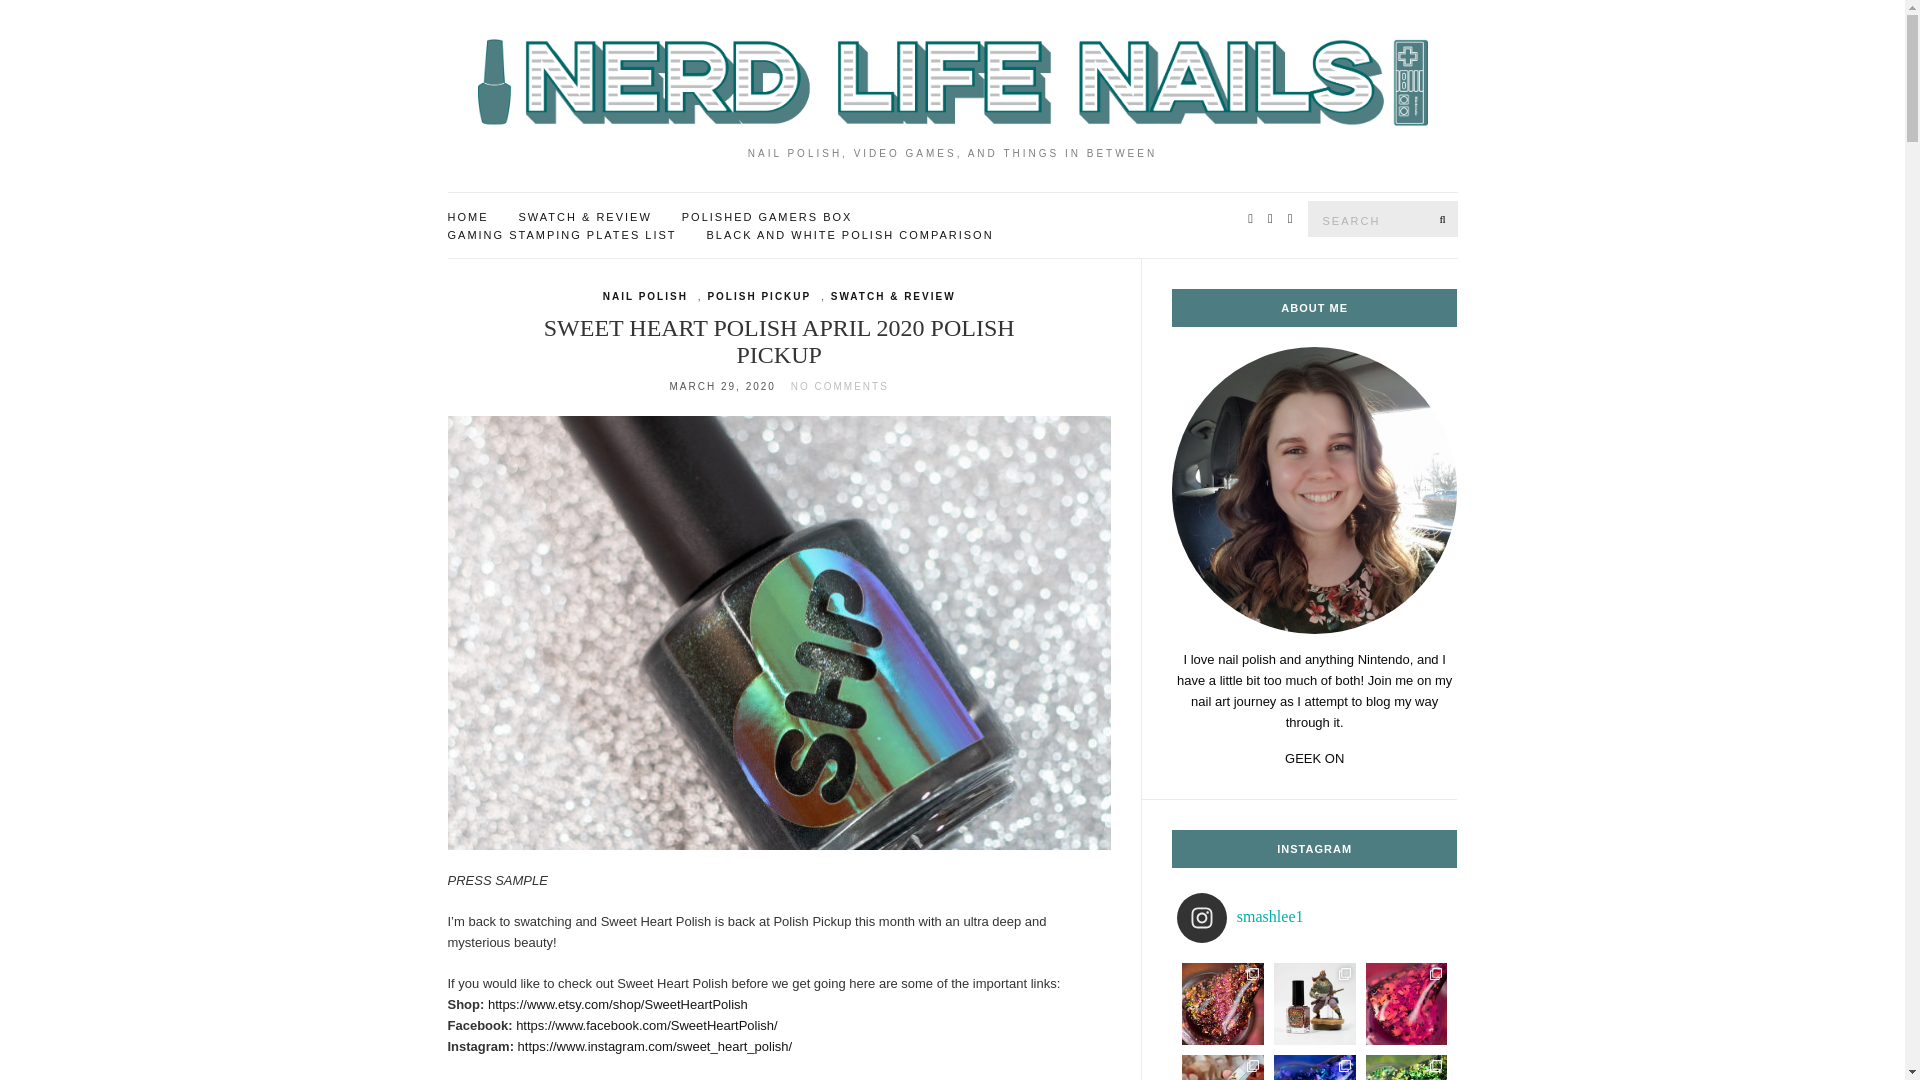 The image size is (1920, 1080). What do you see at coordinates (758, 296) in the screenshot?
I see `POLISH PICKUP` at bounding box center [758, 296].